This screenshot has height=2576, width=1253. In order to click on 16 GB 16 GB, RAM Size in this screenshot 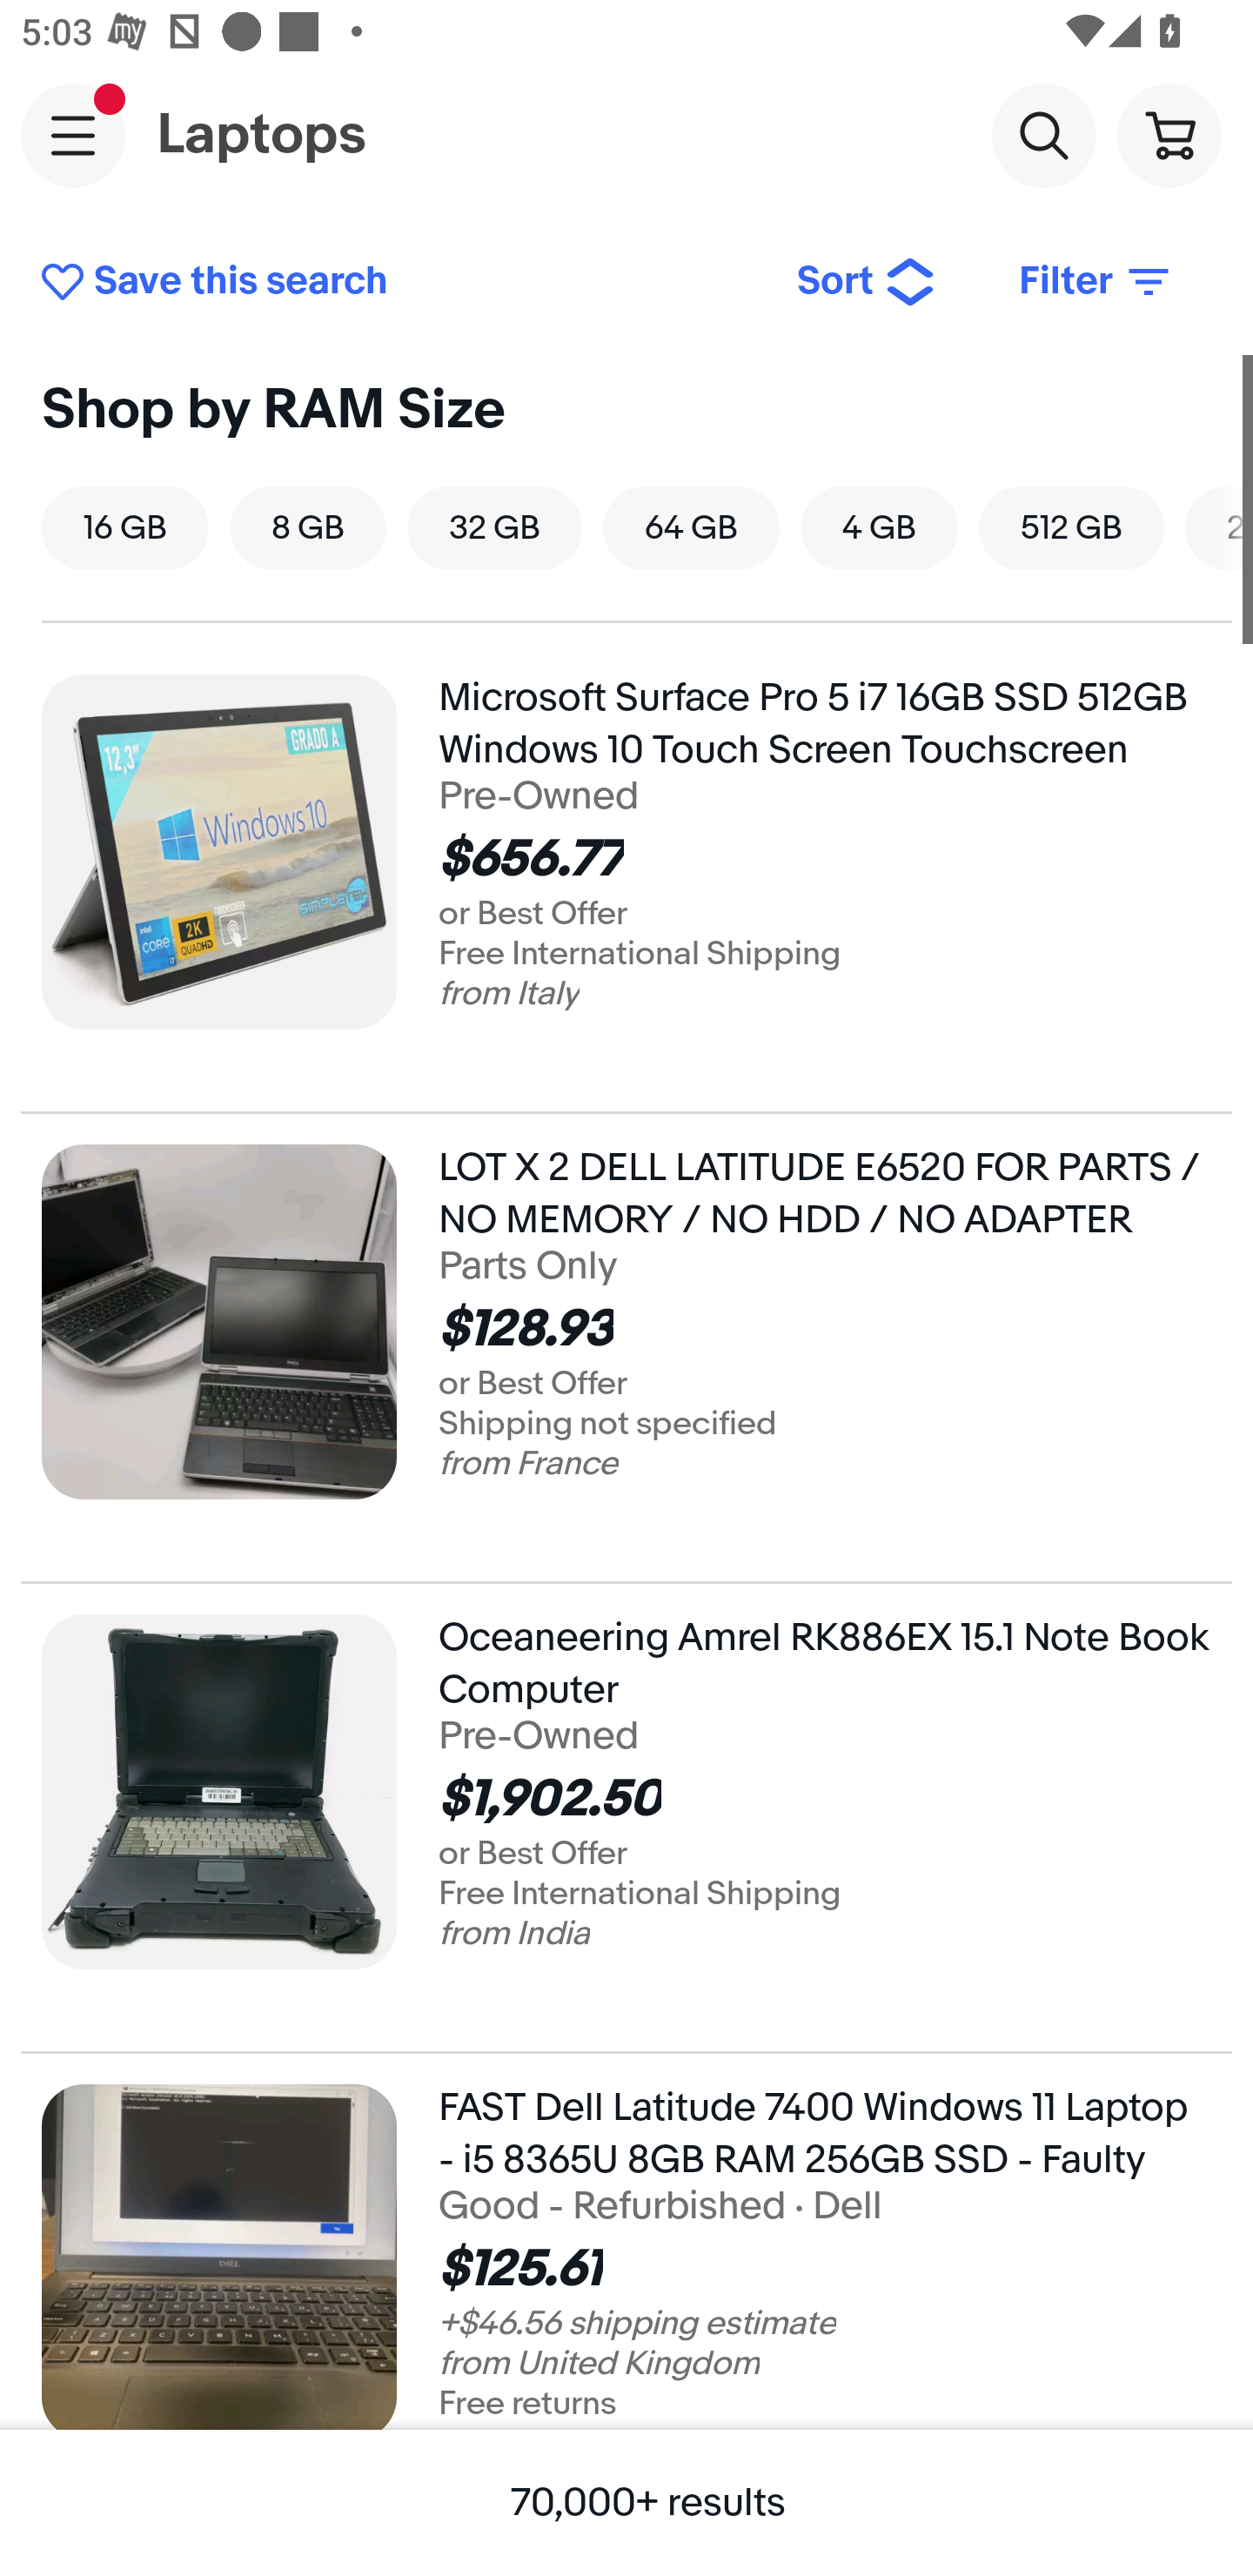, I will do `click(125, 527)`.